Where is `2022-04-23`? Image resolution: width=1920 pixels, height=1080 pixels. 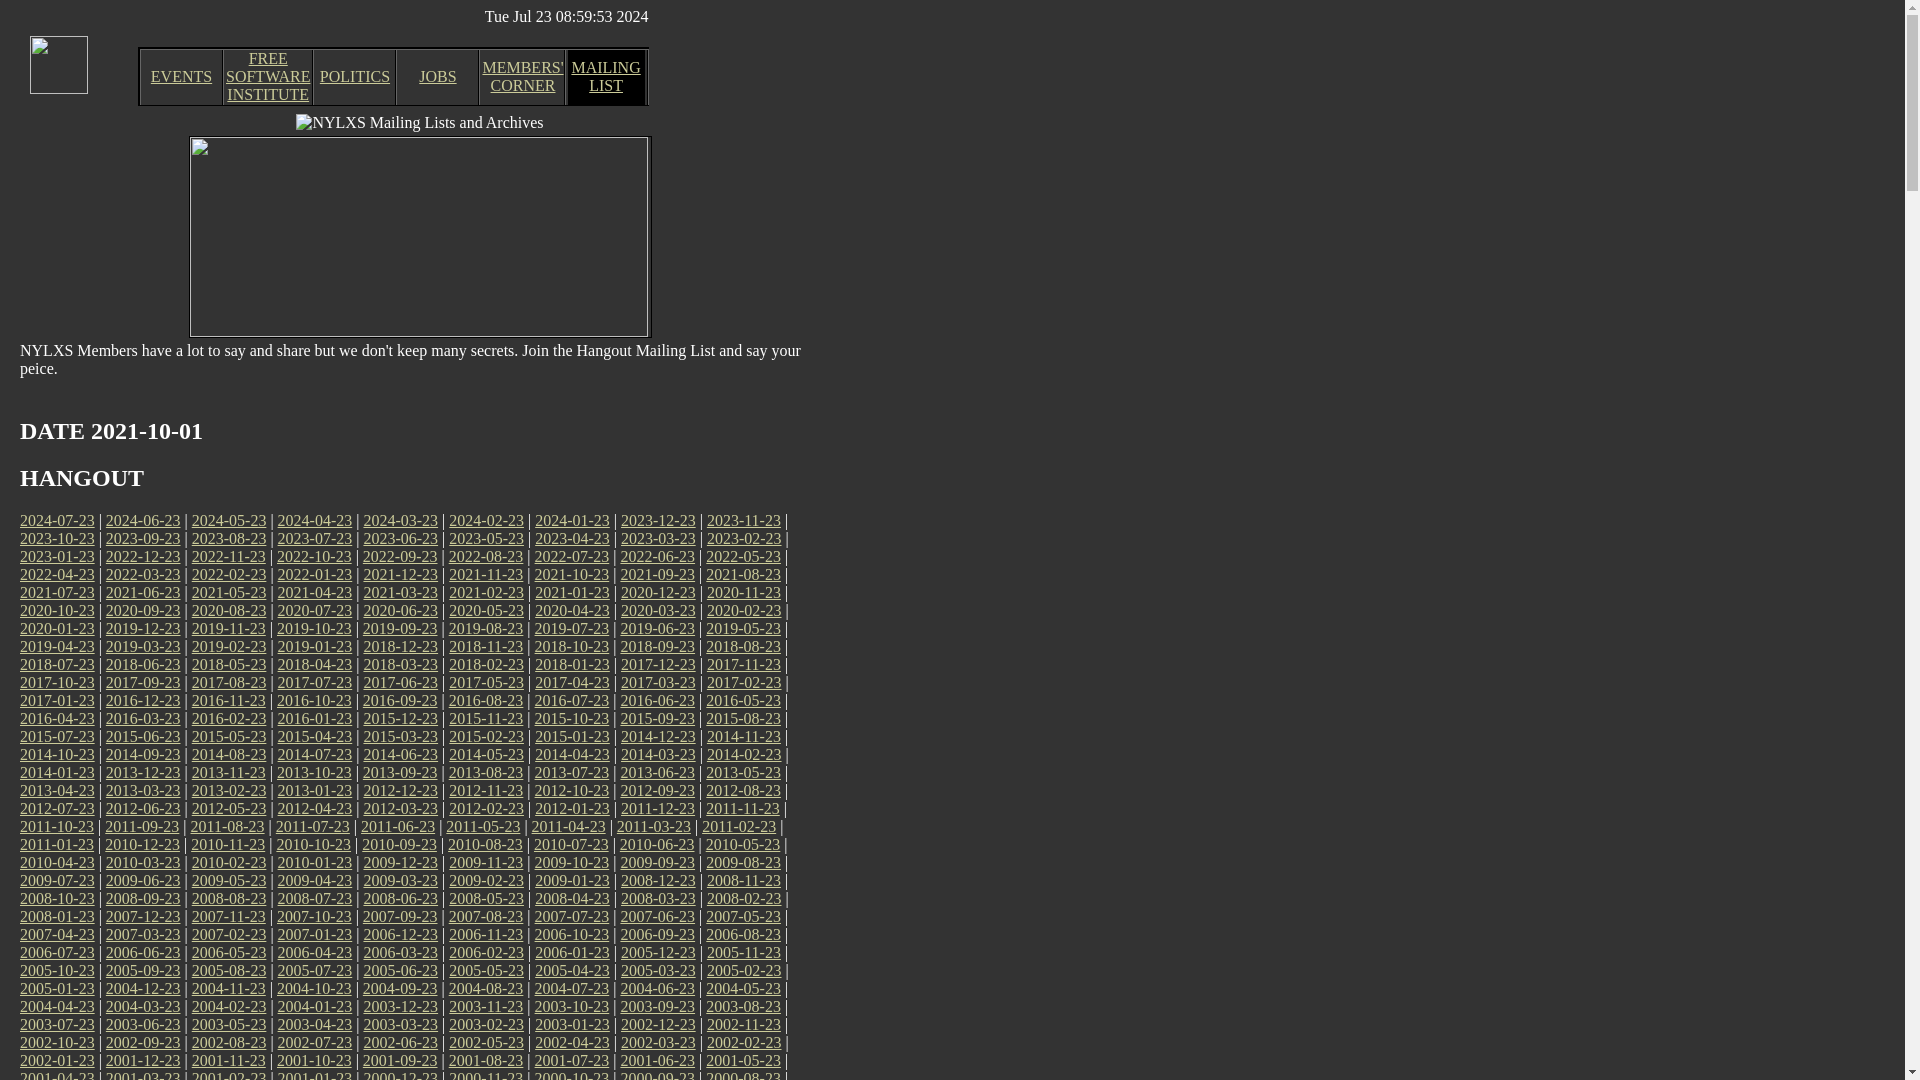
2022-04-23 is located at coordinates (56, 574).